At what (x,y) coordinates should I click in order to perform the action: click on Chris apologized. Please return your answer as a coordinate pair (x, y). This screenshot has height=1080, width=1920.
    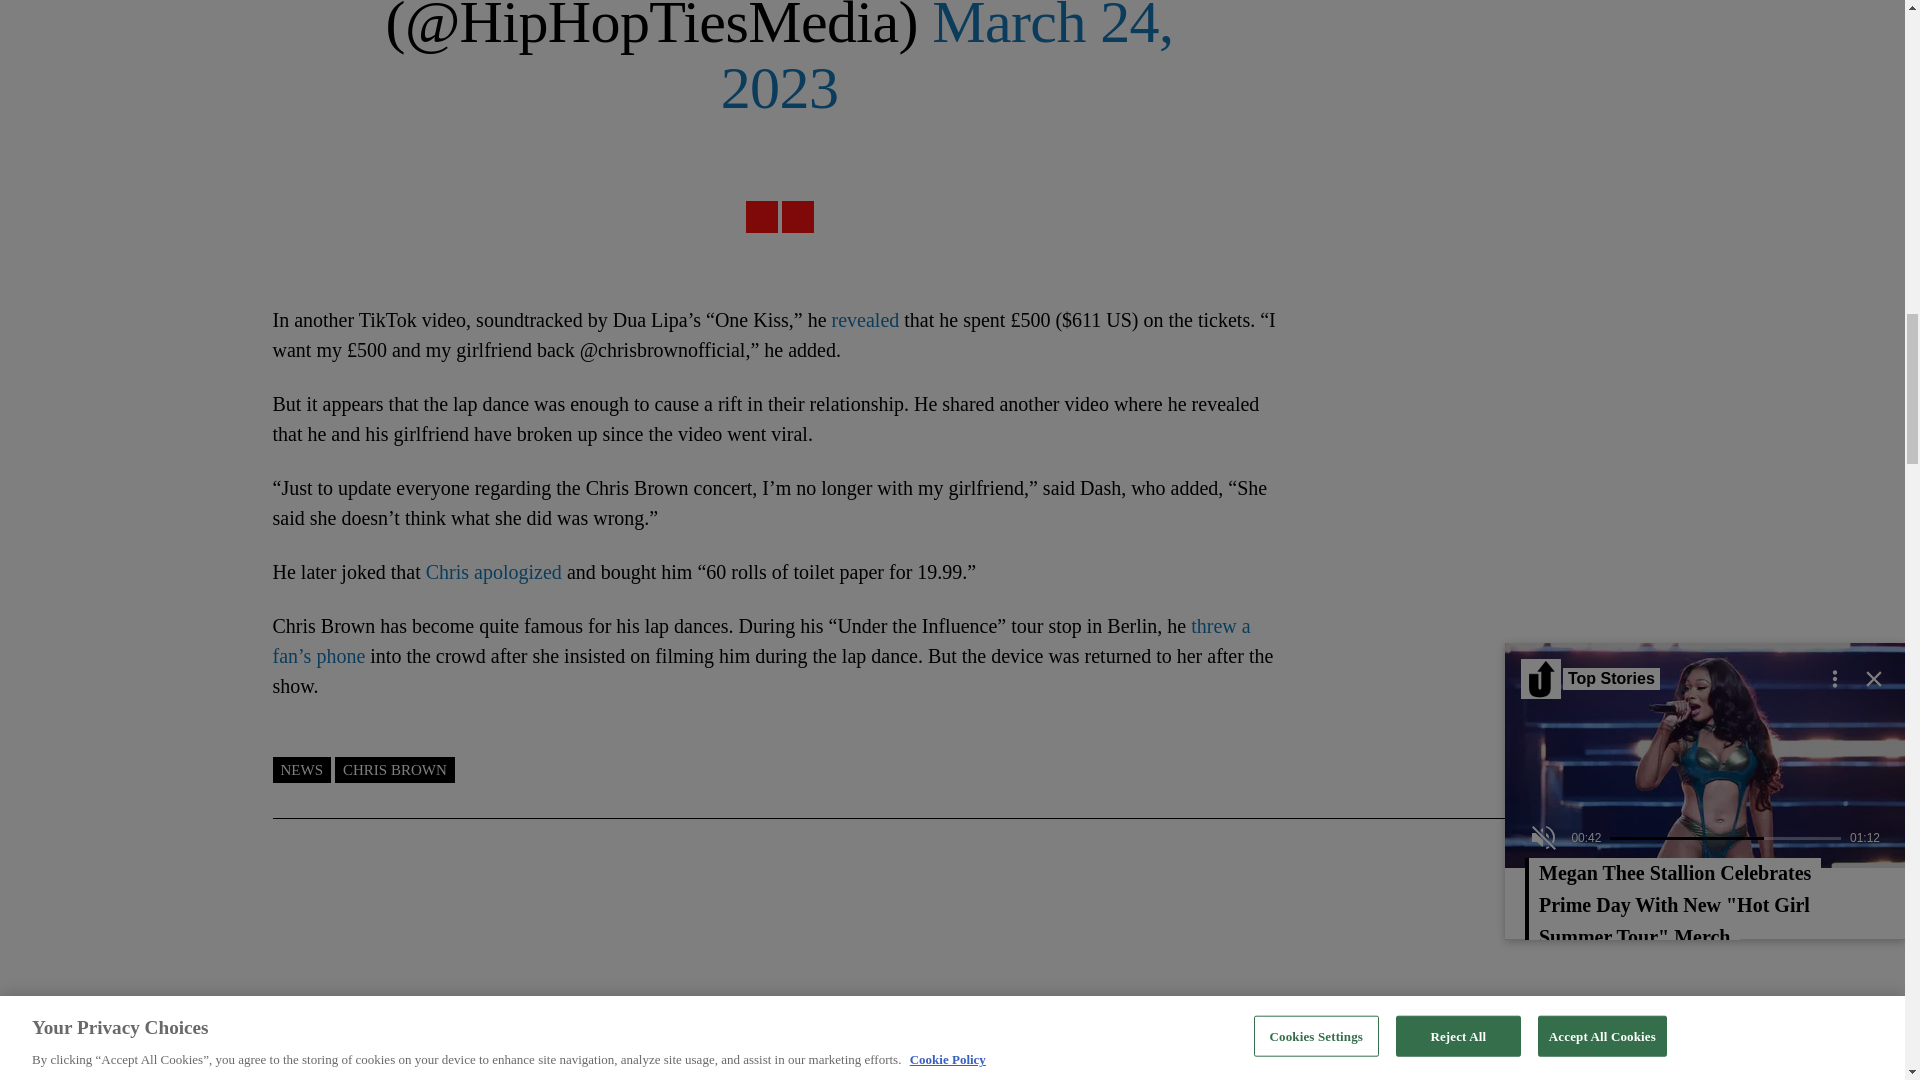
    Looking at the image, I should click on (494, 572).